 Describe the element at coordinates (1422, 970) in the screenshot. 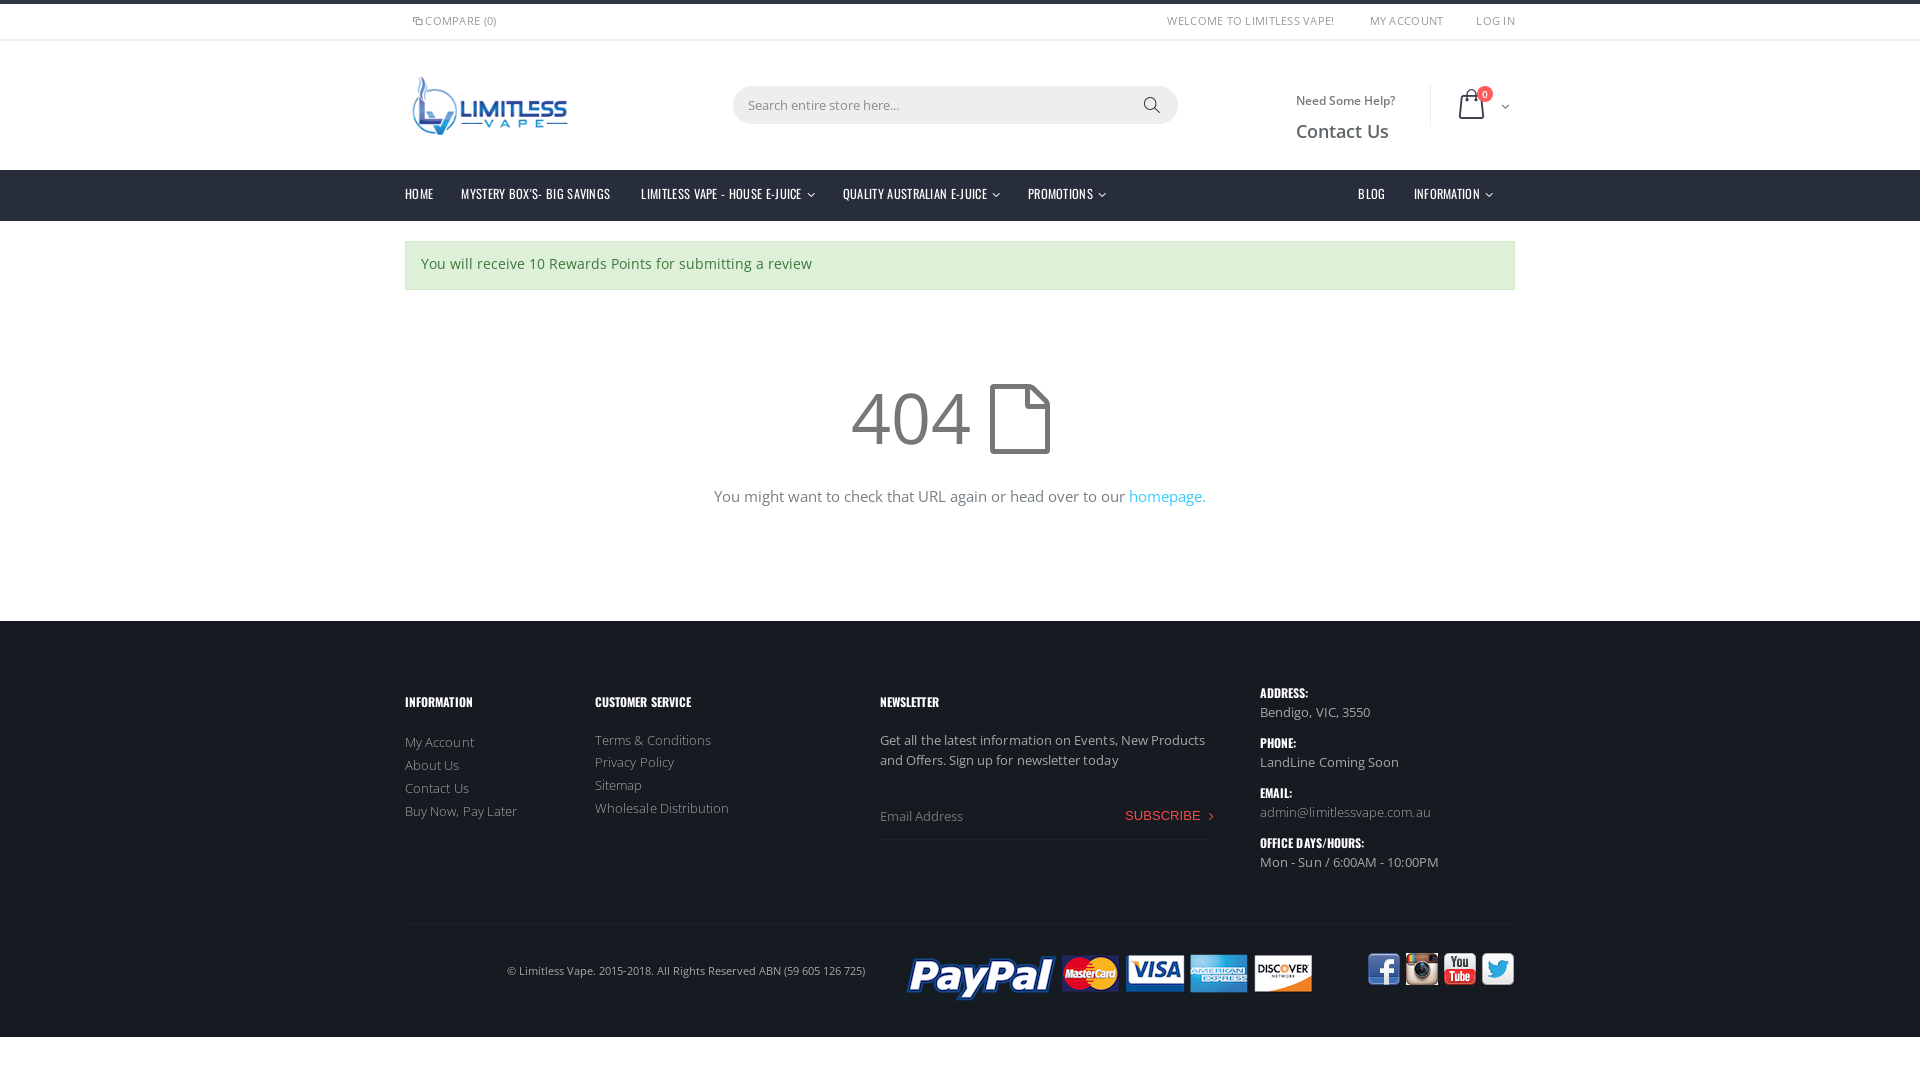

I see `Instagram` at that location.